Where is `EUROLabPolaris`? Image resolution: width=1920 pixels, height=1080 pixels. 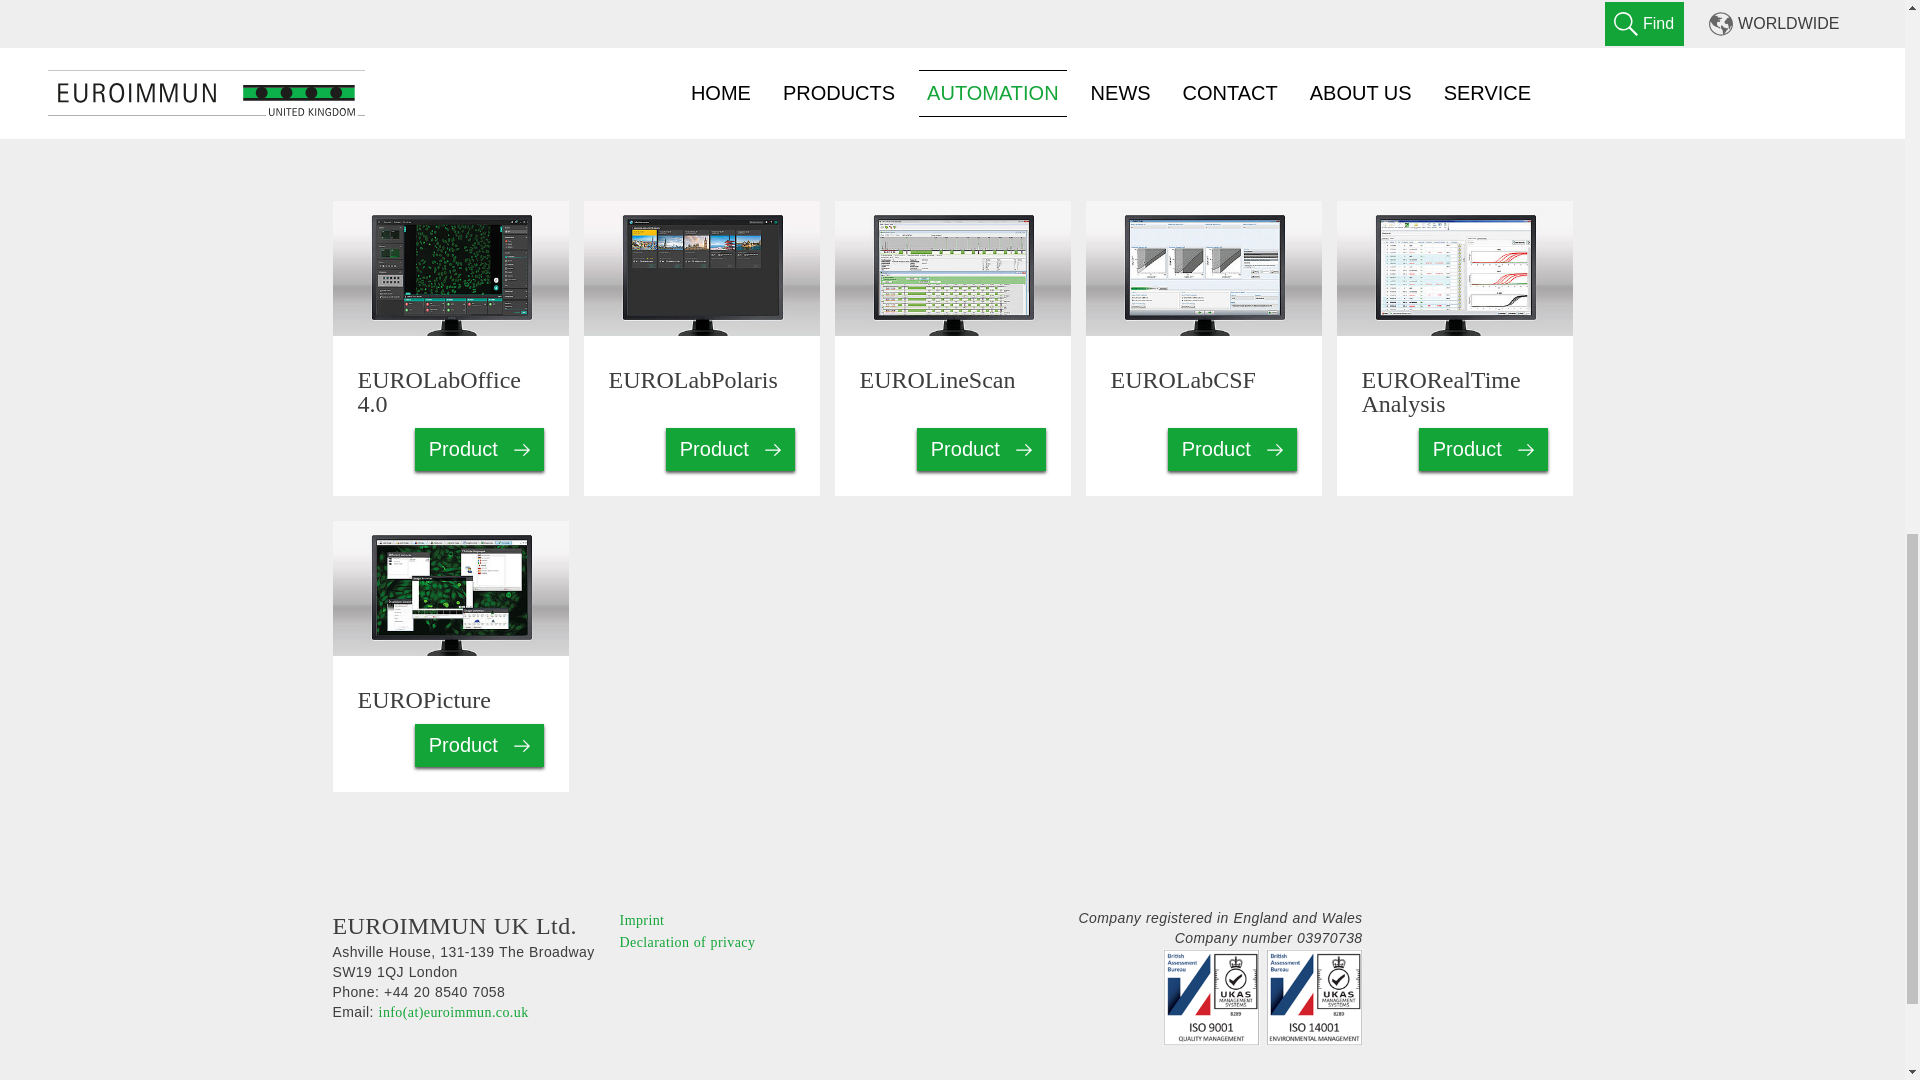
EUROLabPolaris is located at coordinates (508, 10).